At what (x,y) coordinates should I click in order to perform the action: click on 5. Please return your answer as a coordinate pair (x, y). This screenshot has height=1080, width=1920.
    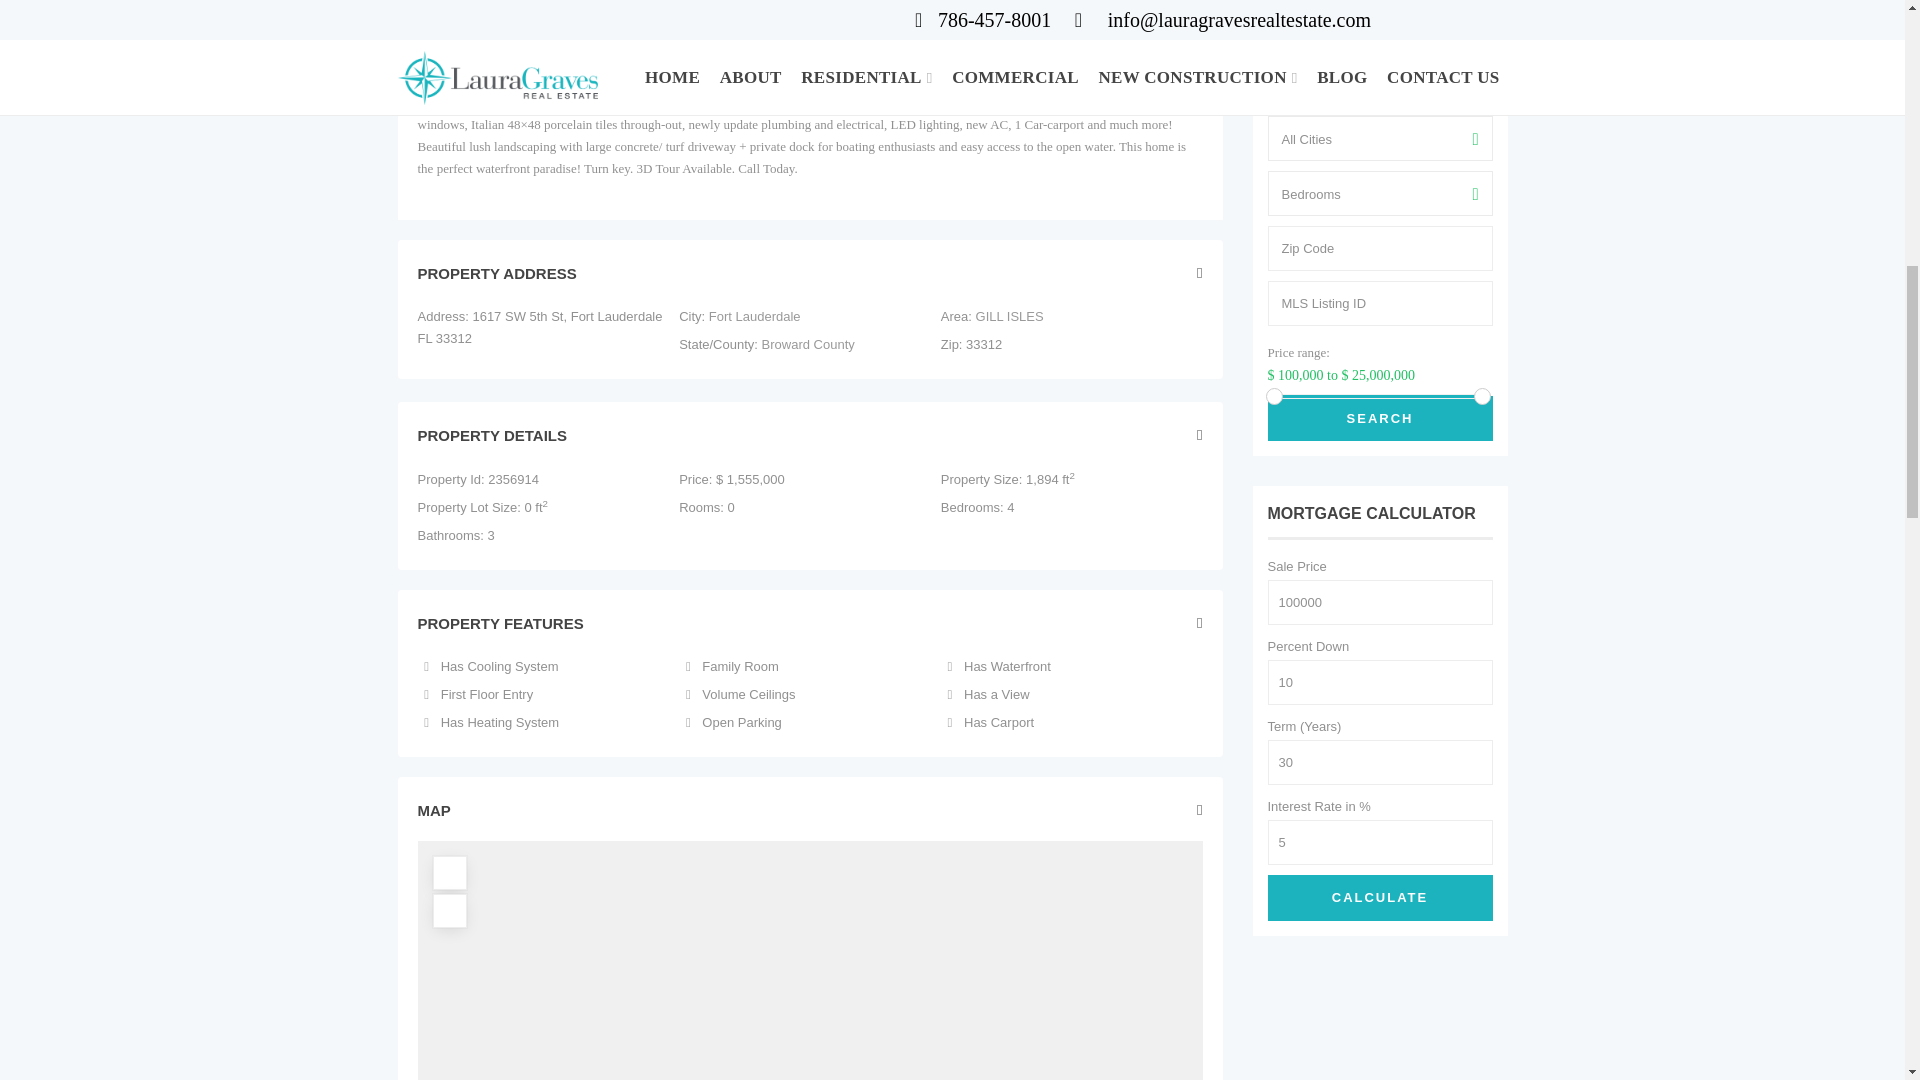
    Looking at the image, I should click on (1380, 842).